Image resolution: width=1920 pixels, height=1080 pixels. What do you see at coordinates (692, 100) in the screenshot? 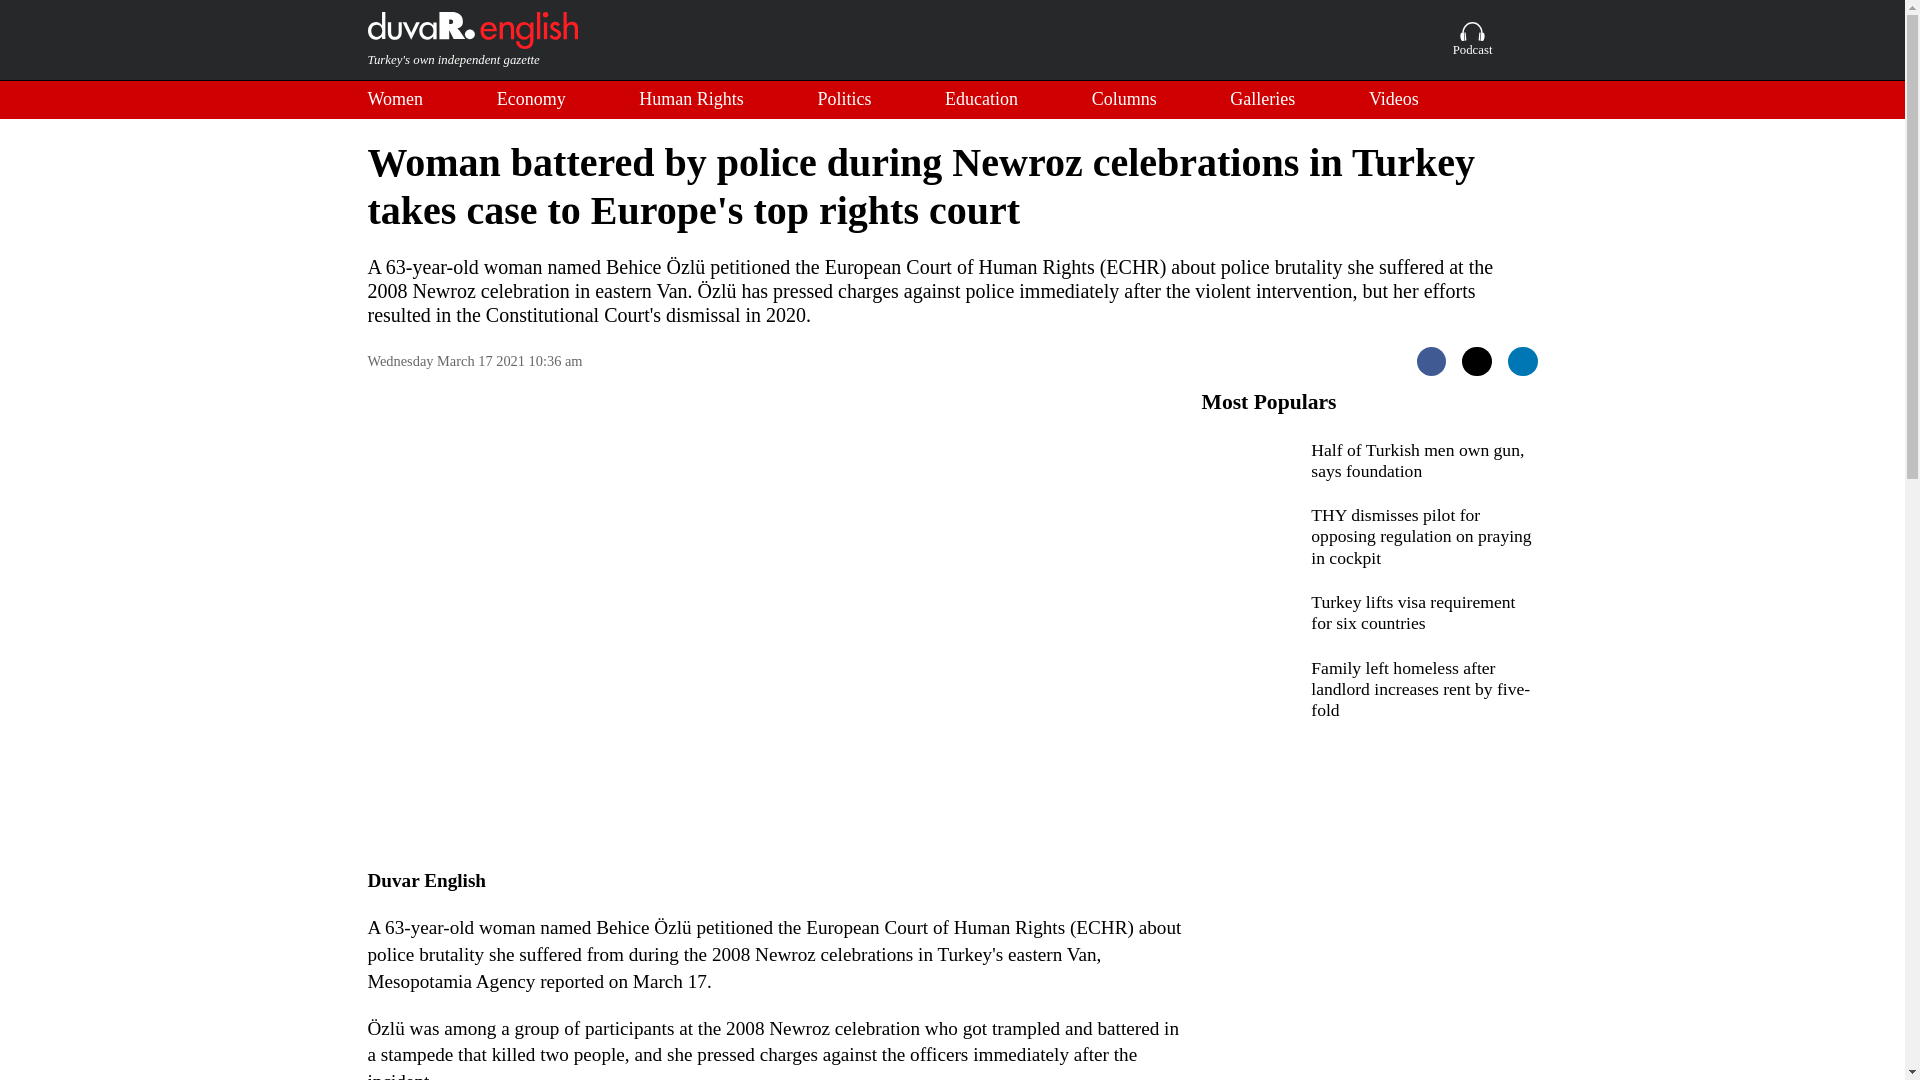
I see `Human Rights` at bounding box center [692, 100].